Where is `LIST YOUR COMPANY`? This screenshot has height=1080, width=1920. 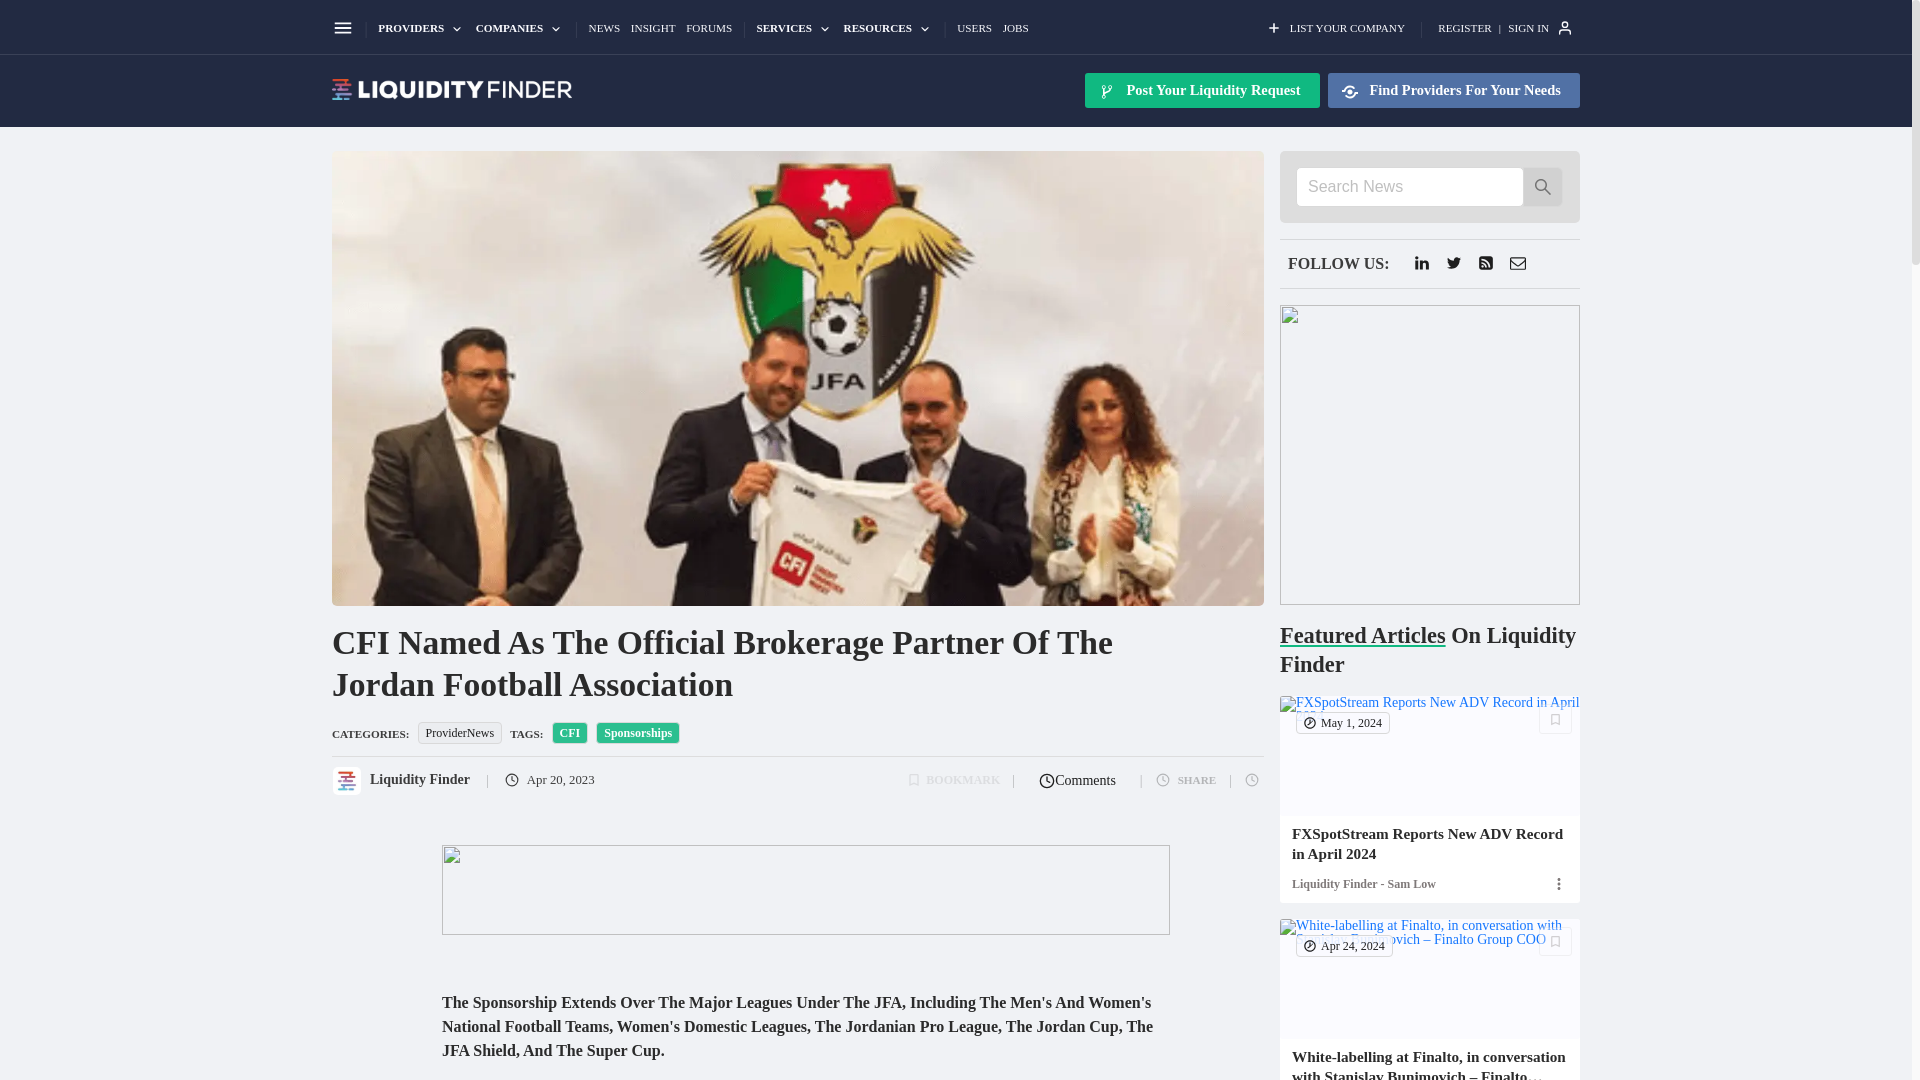 LIST YOUR COMPANY is located at coordinates (1335, 28).